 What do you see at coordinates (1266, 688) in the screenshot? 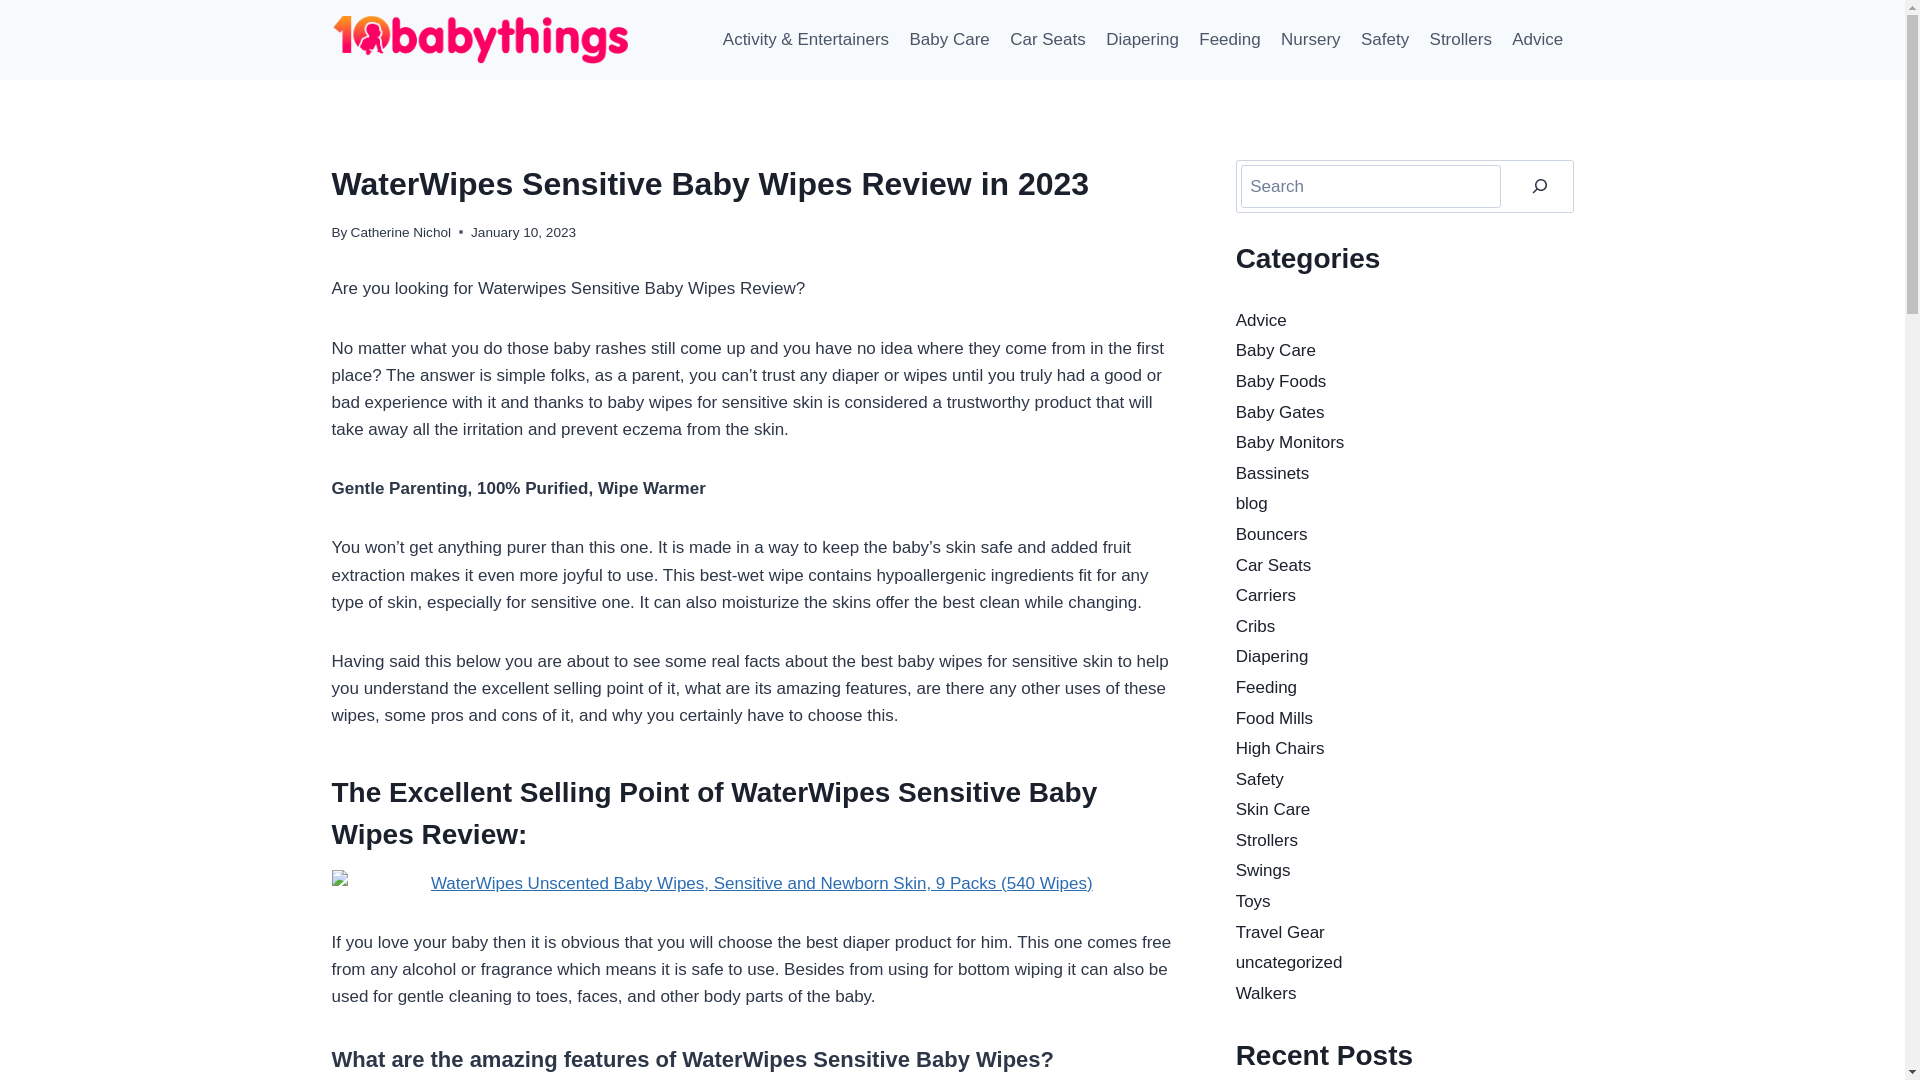
I see `Feeding` at bounding box center [1266, 688].